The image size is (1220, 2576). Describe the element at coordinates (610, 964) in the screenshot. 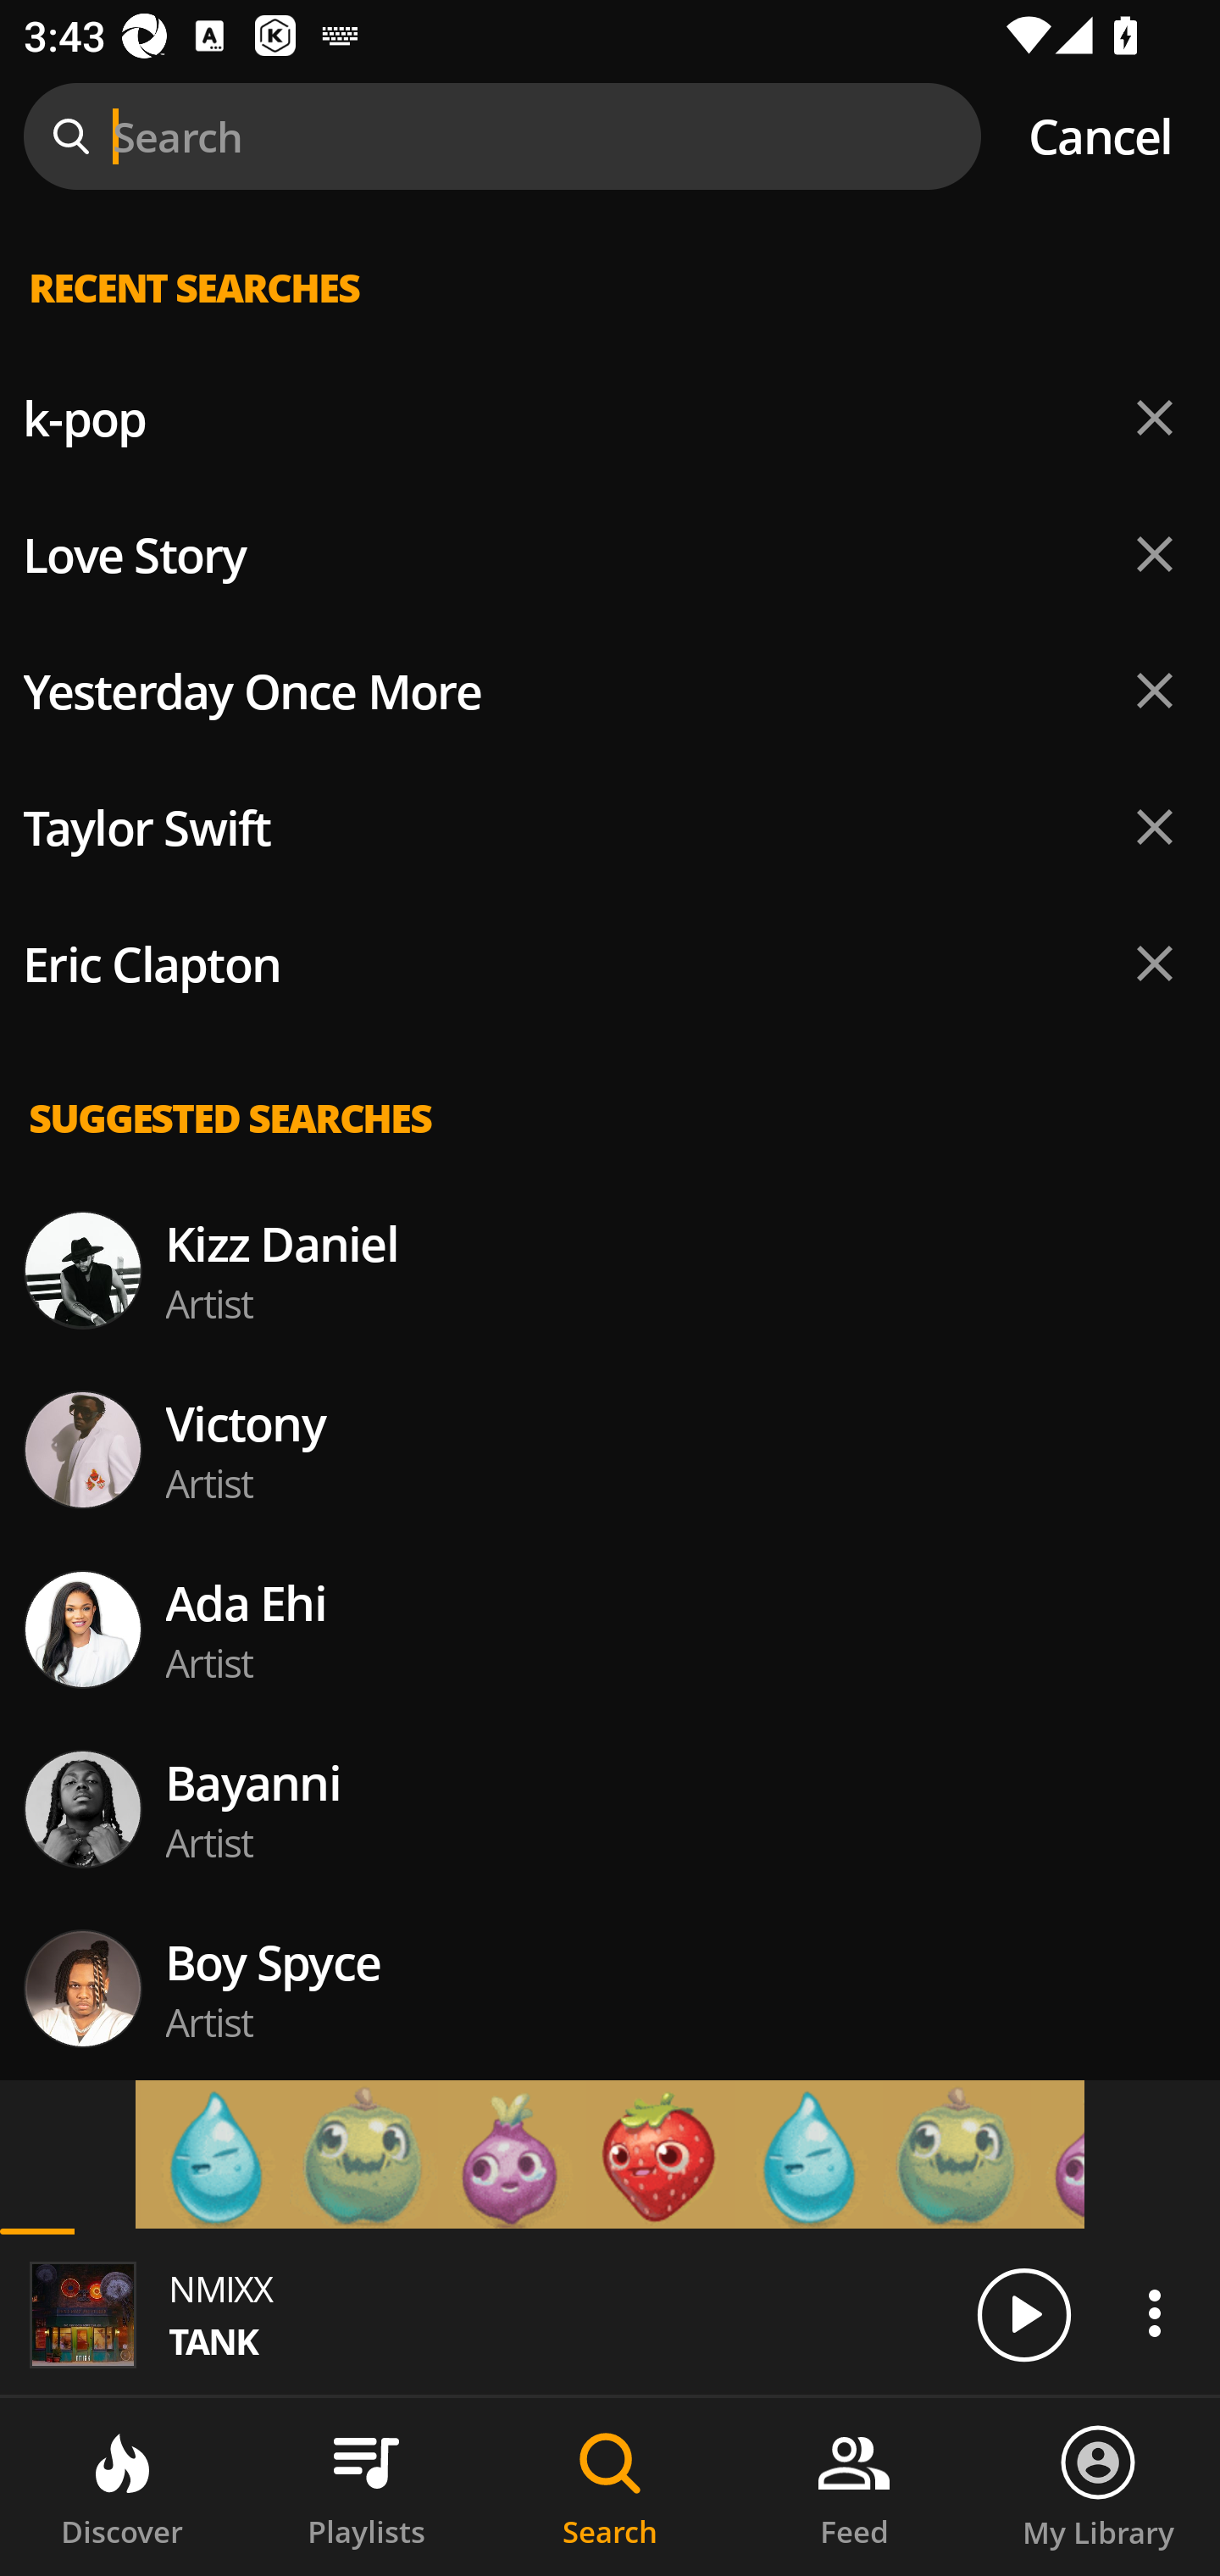

I see `Eric Clapton Delete` at that location.